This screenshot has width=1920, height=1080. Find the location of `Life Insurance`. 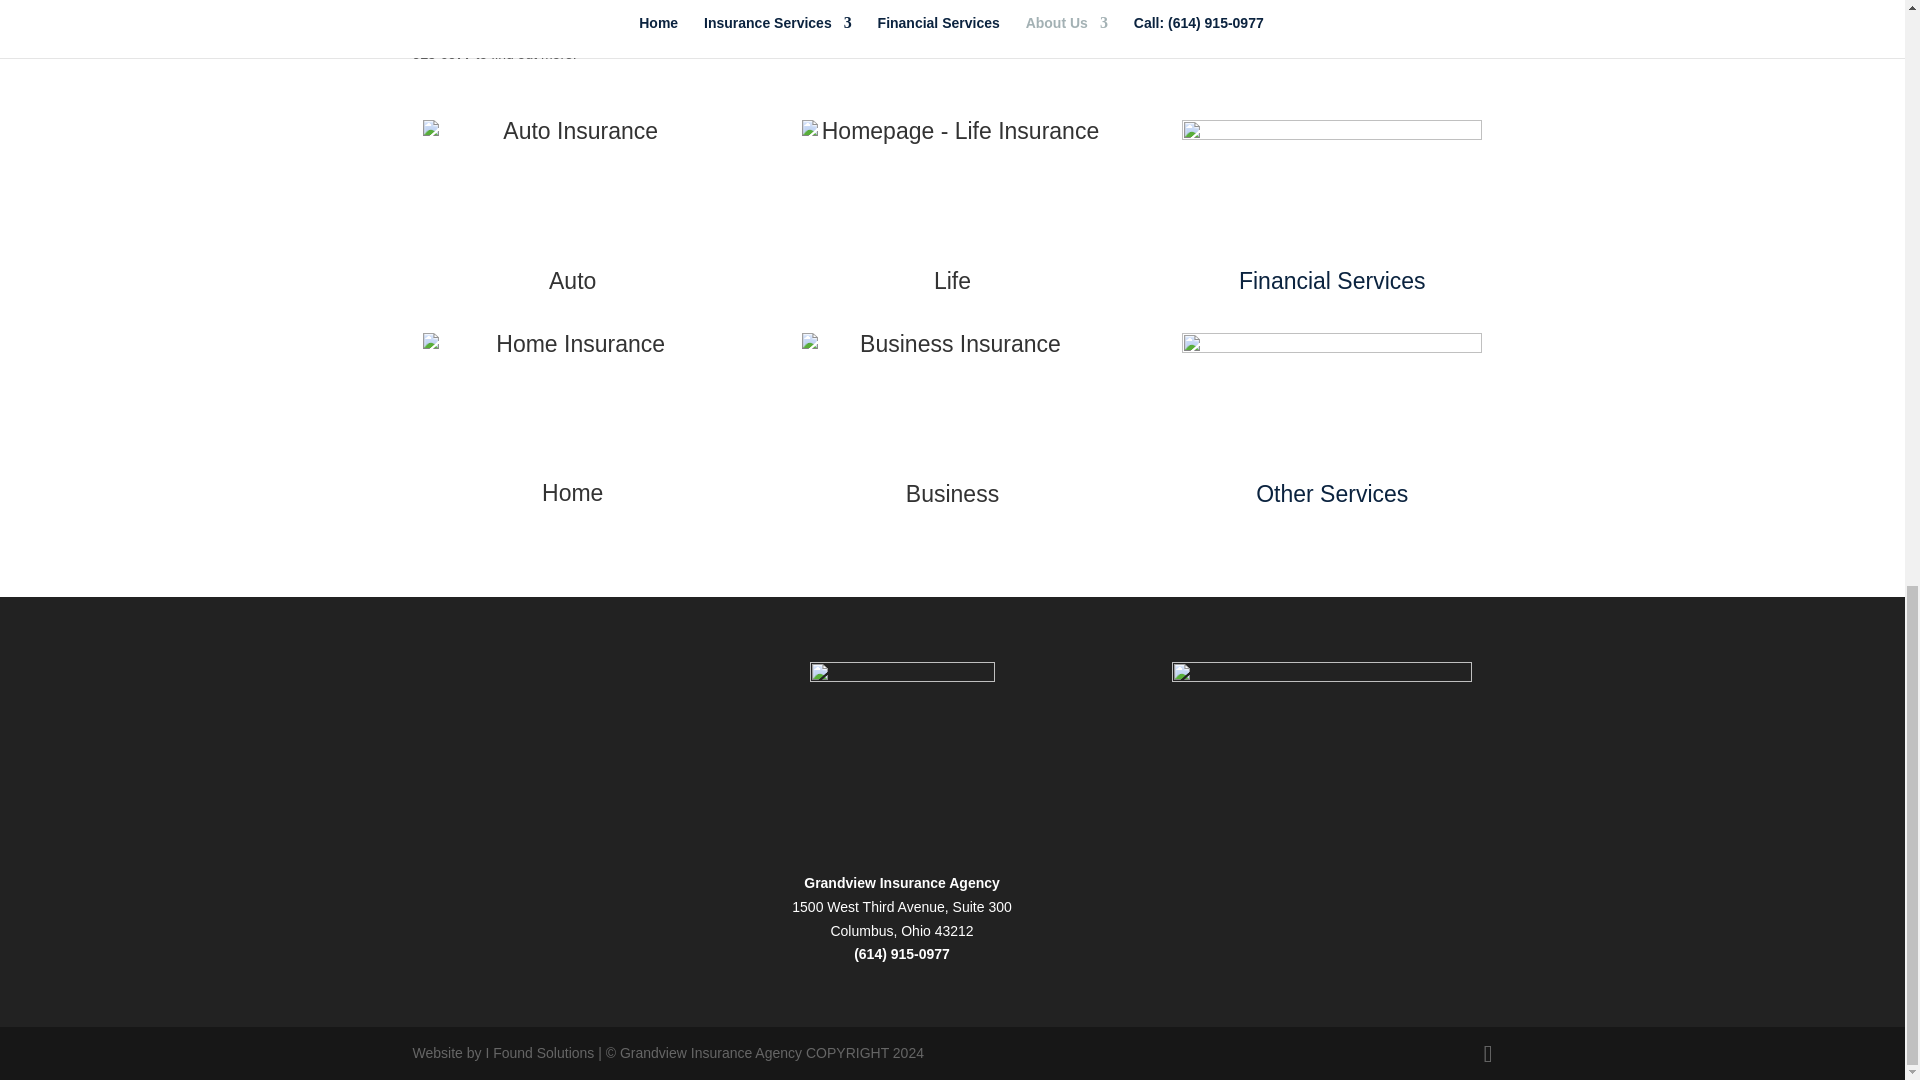

Life Insurance is located at coordinates (952, 280).